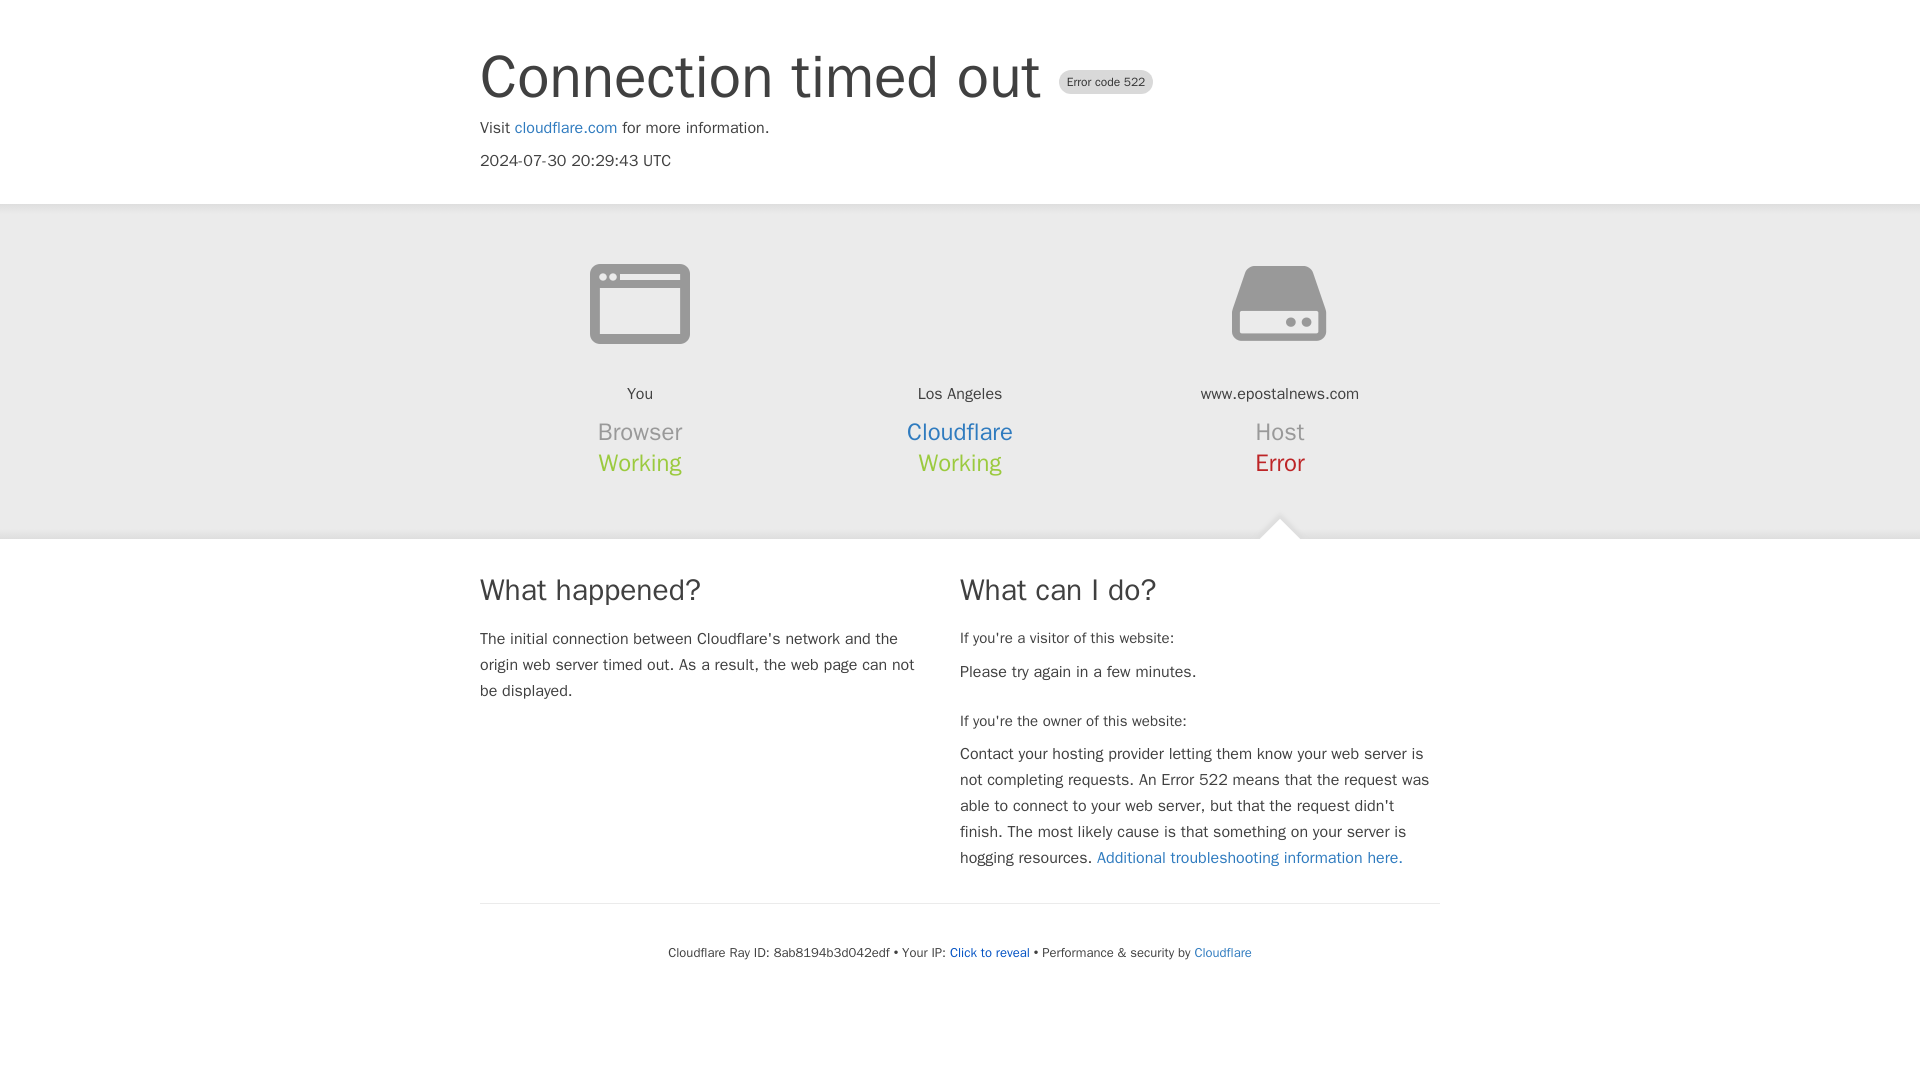  What do you see at coordinates (1222, 952) in the screenshot?
I see `Cloudflare` at bounding box center [1222, 952].